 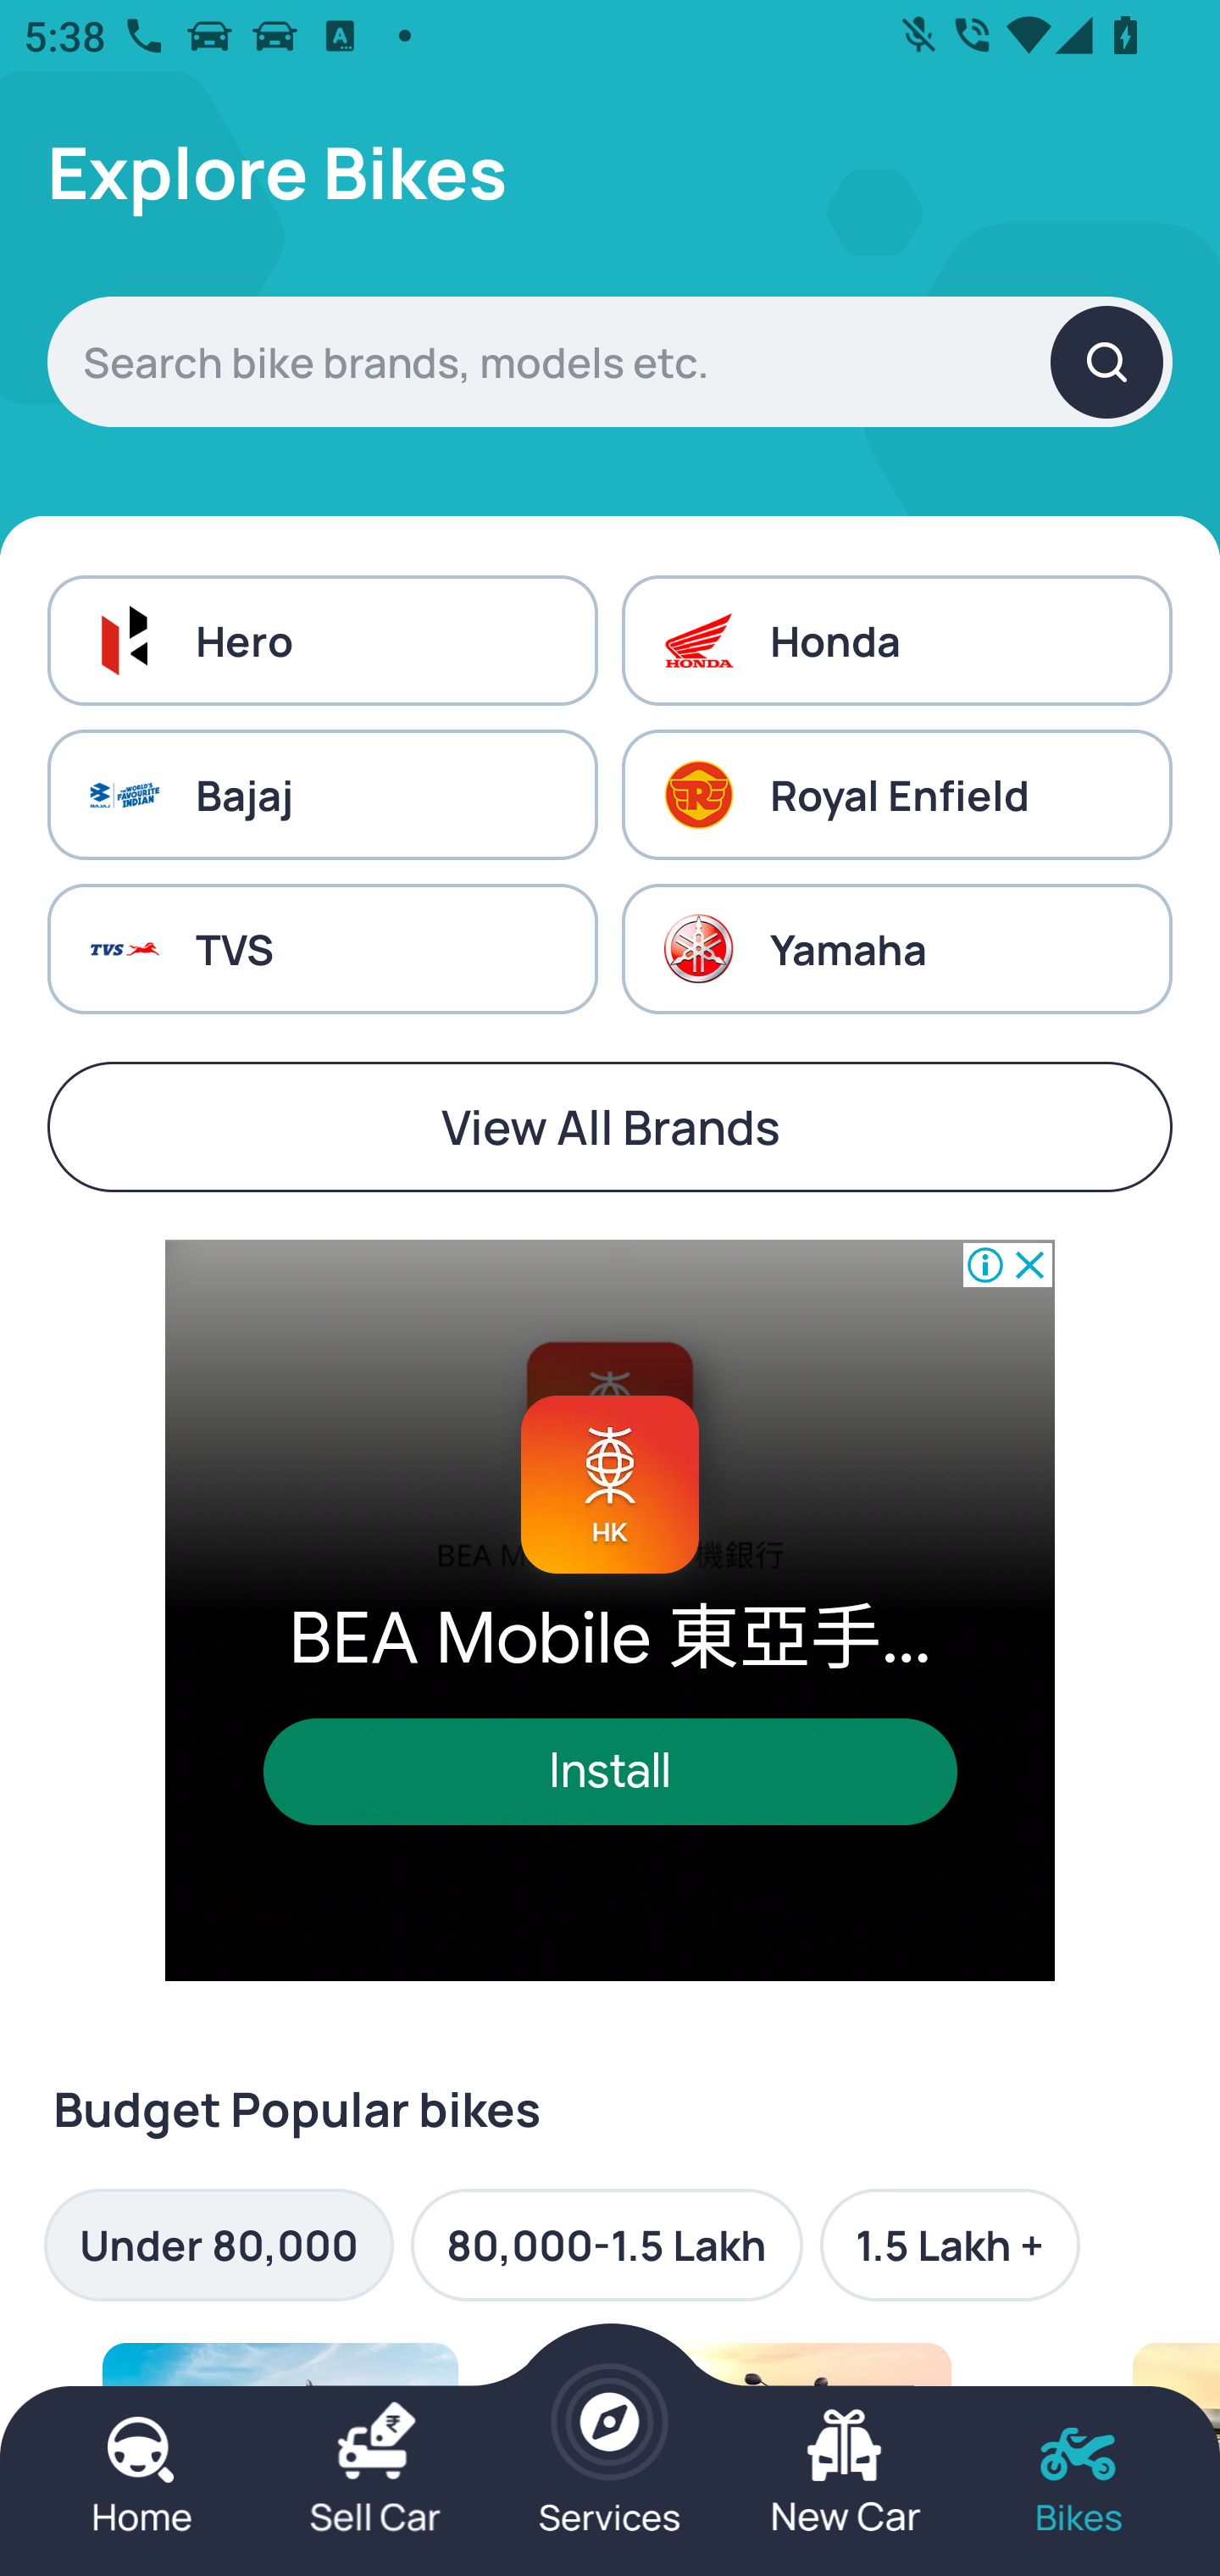 I want to click on Royal Enfield, so click(x=896, y=795).